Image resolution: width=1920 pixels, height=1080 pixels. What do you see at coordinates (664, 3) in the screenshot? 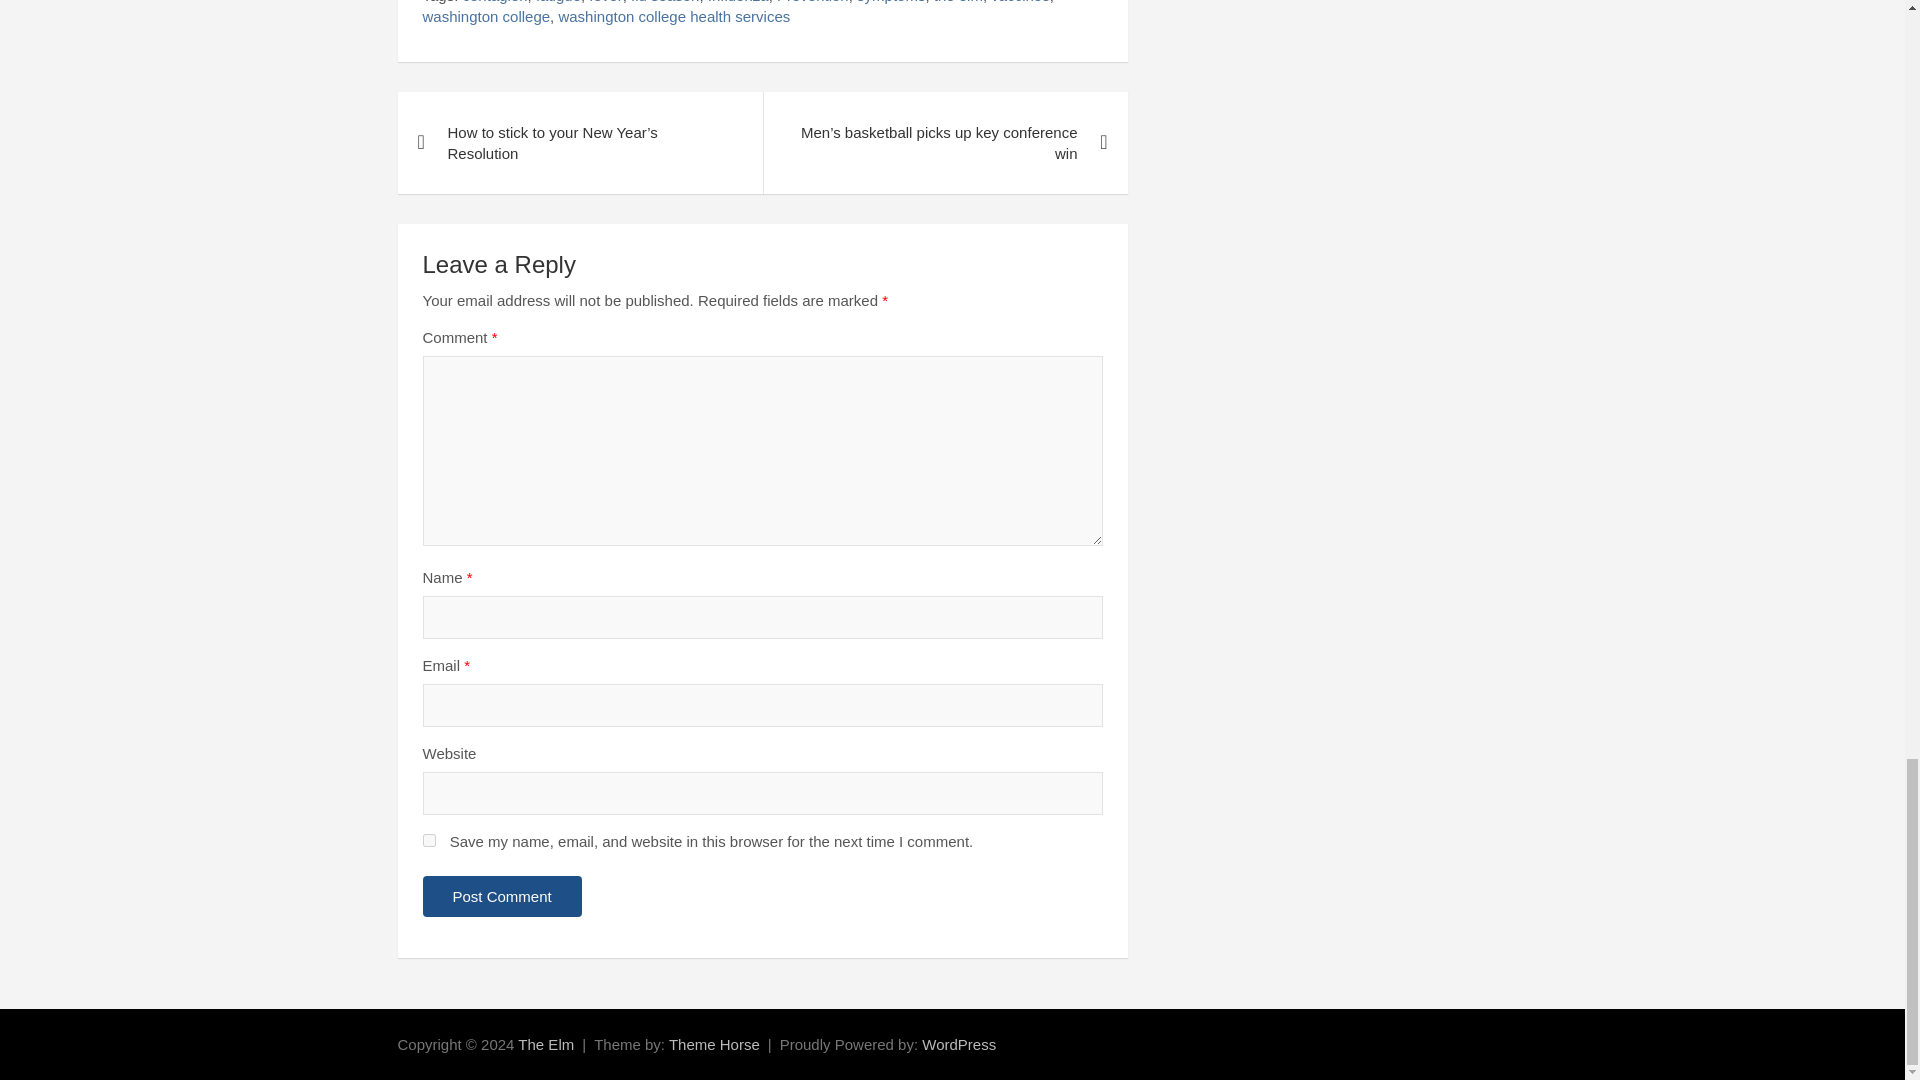
I see `flu season` at bounding box center [664, 3].